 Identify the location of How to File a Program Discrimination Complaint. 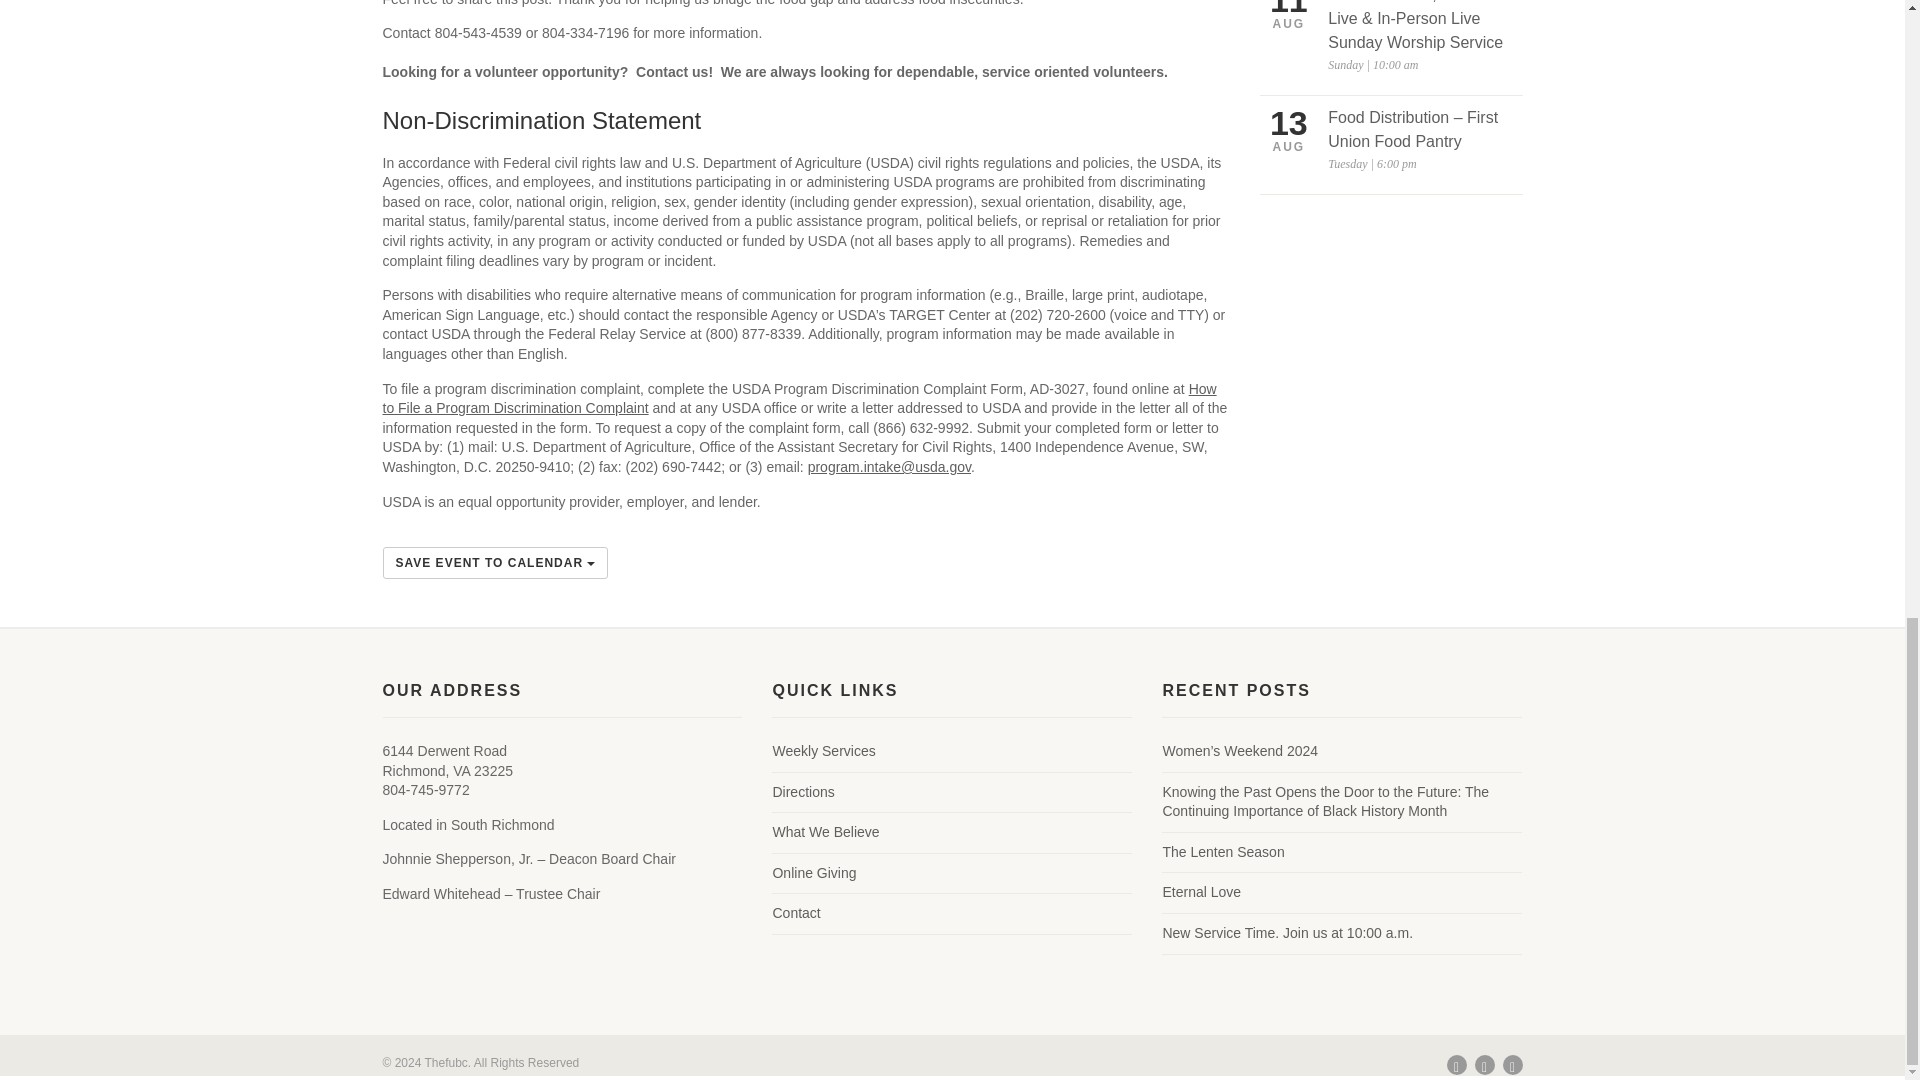
(798, 398).